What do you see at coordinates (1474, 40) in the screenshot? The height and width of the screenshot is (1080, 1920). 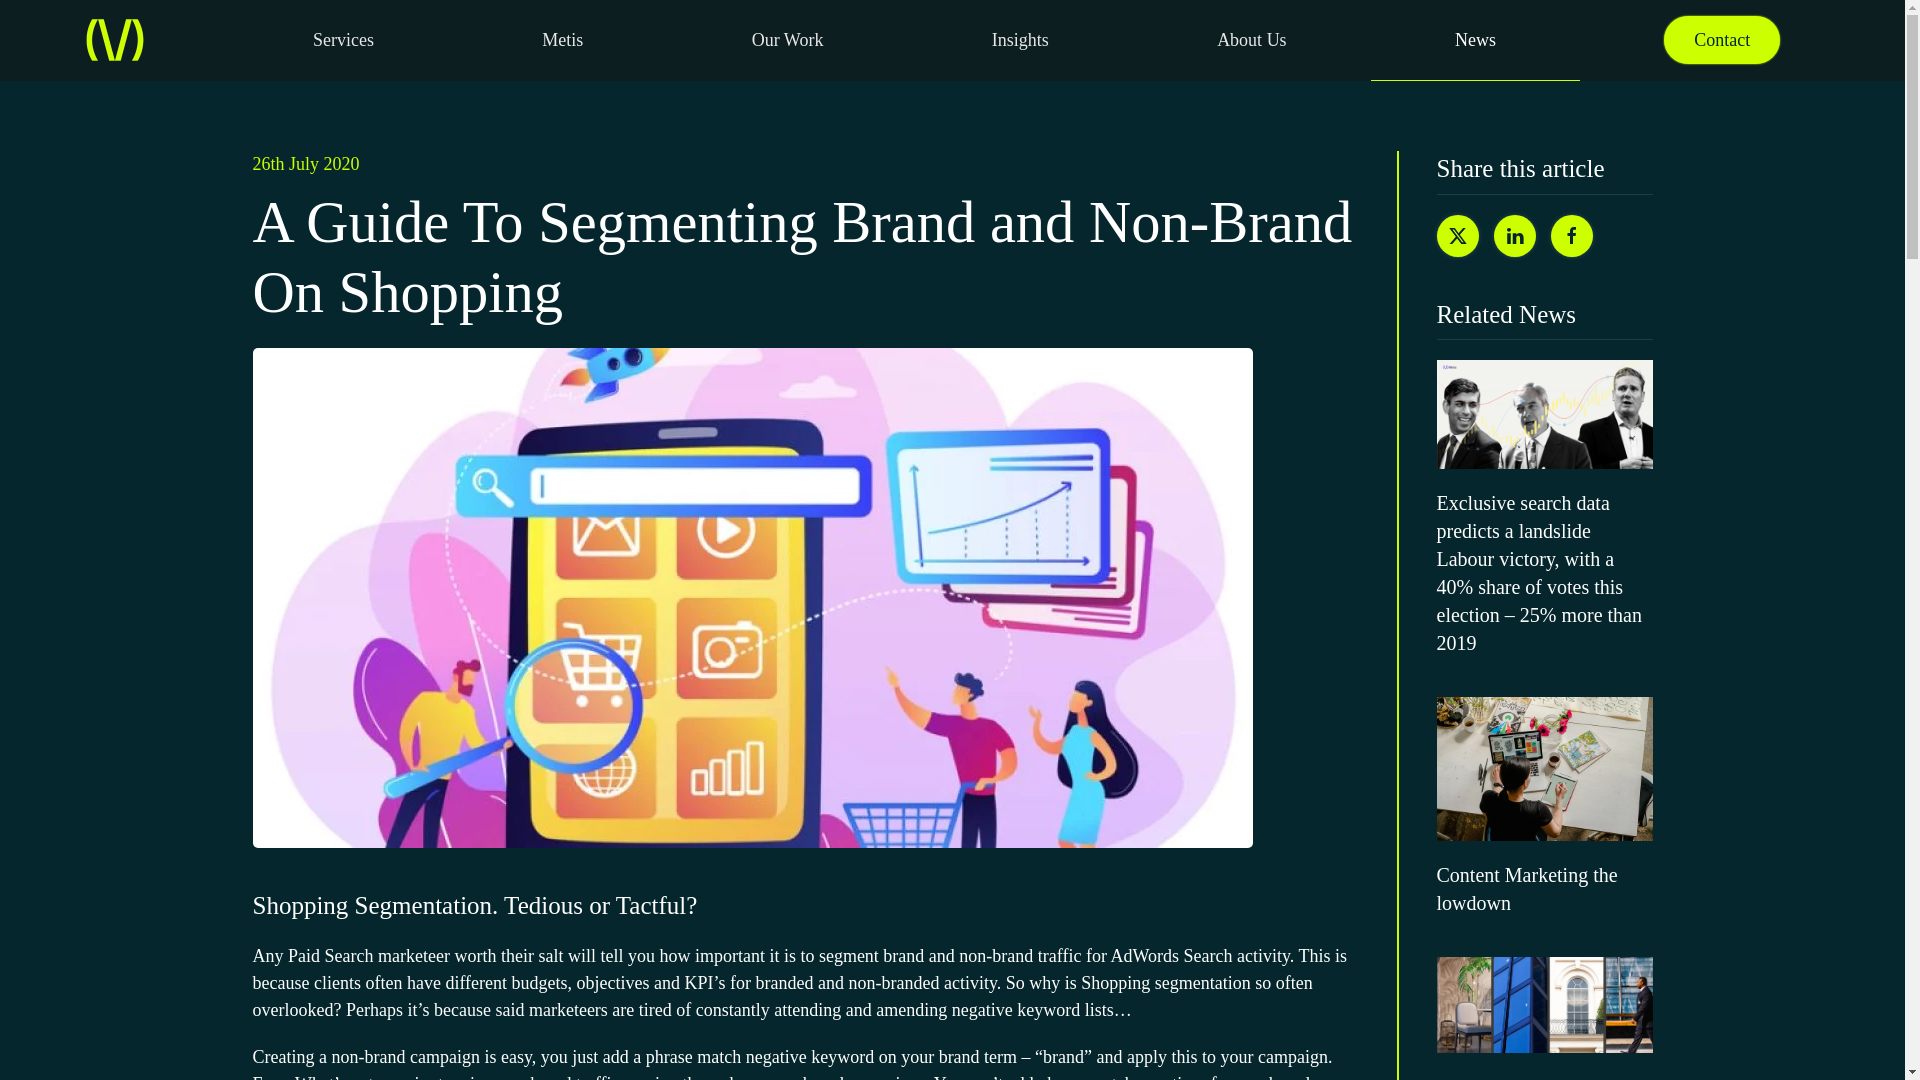 I see `News` at bounding box center [1474, 40].